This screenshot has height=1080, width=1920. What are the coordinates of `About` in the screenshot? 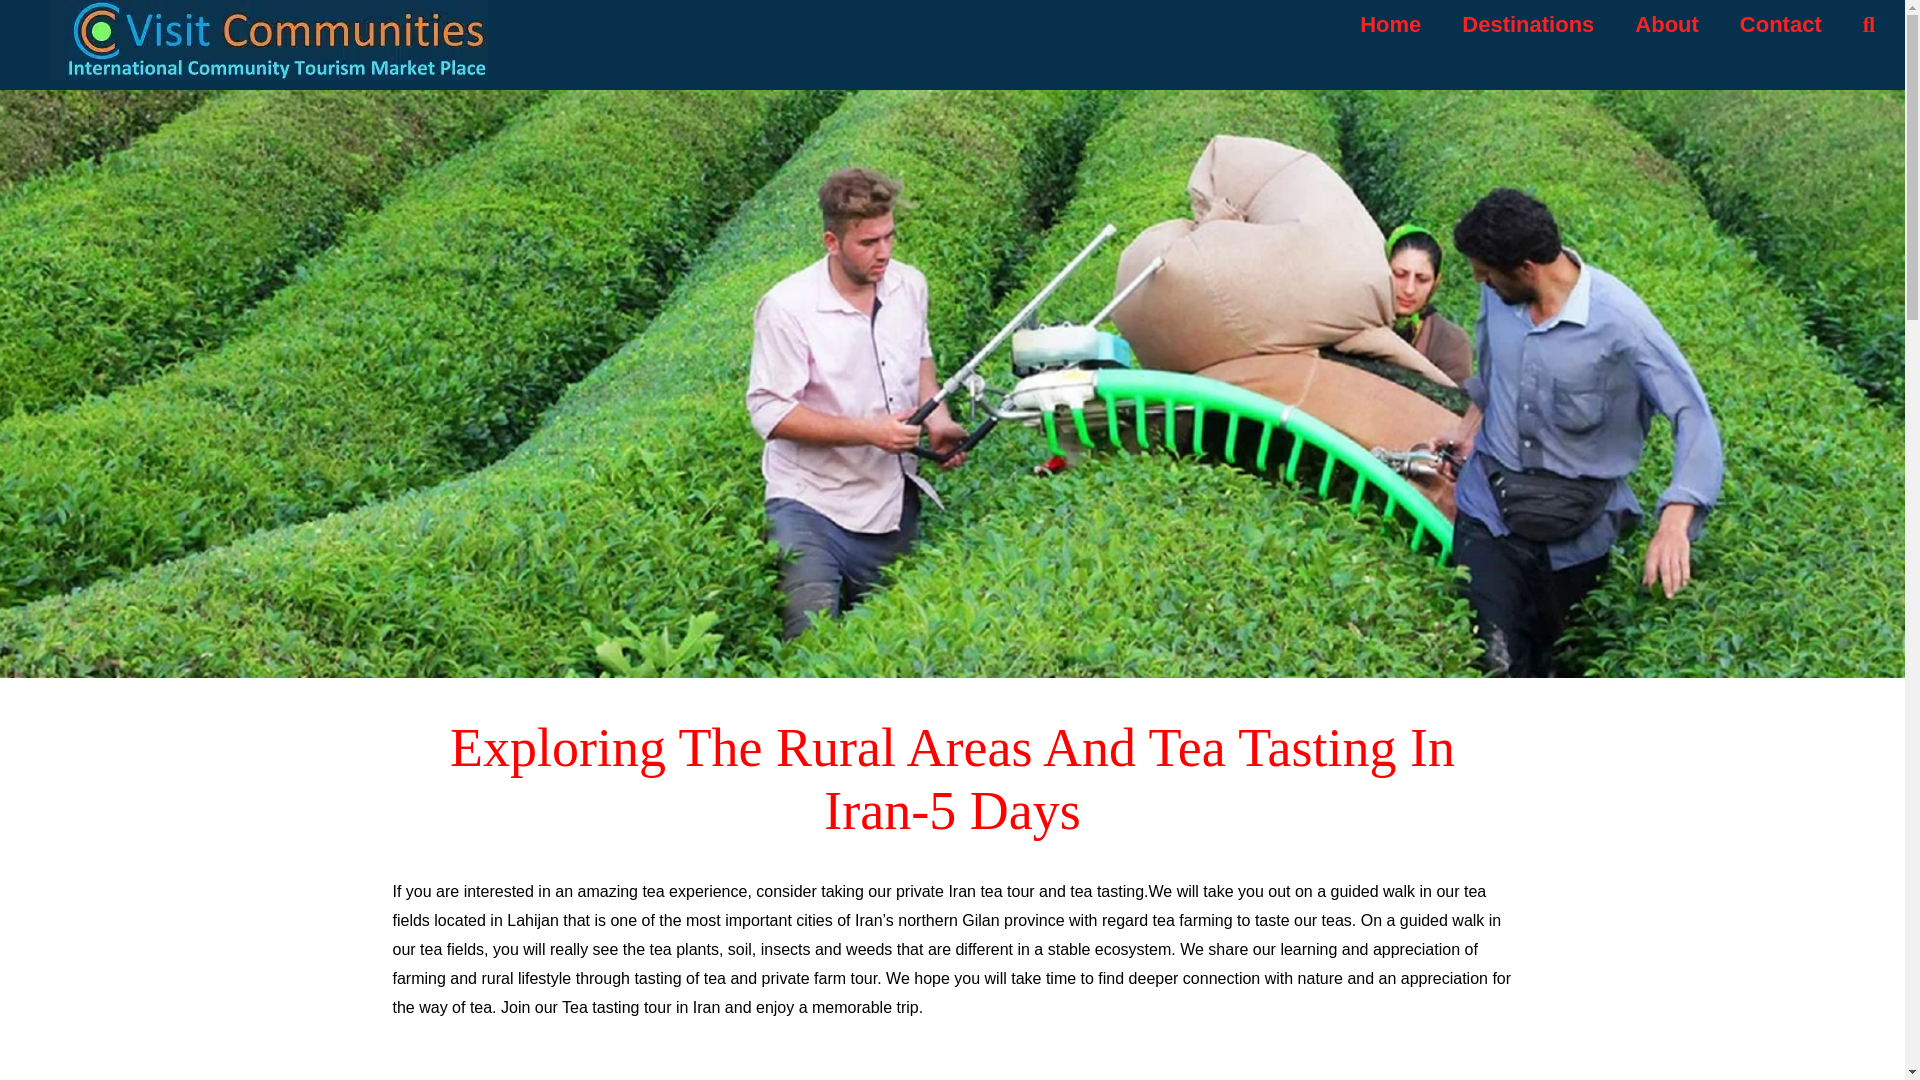 It's located at (1667, 24).